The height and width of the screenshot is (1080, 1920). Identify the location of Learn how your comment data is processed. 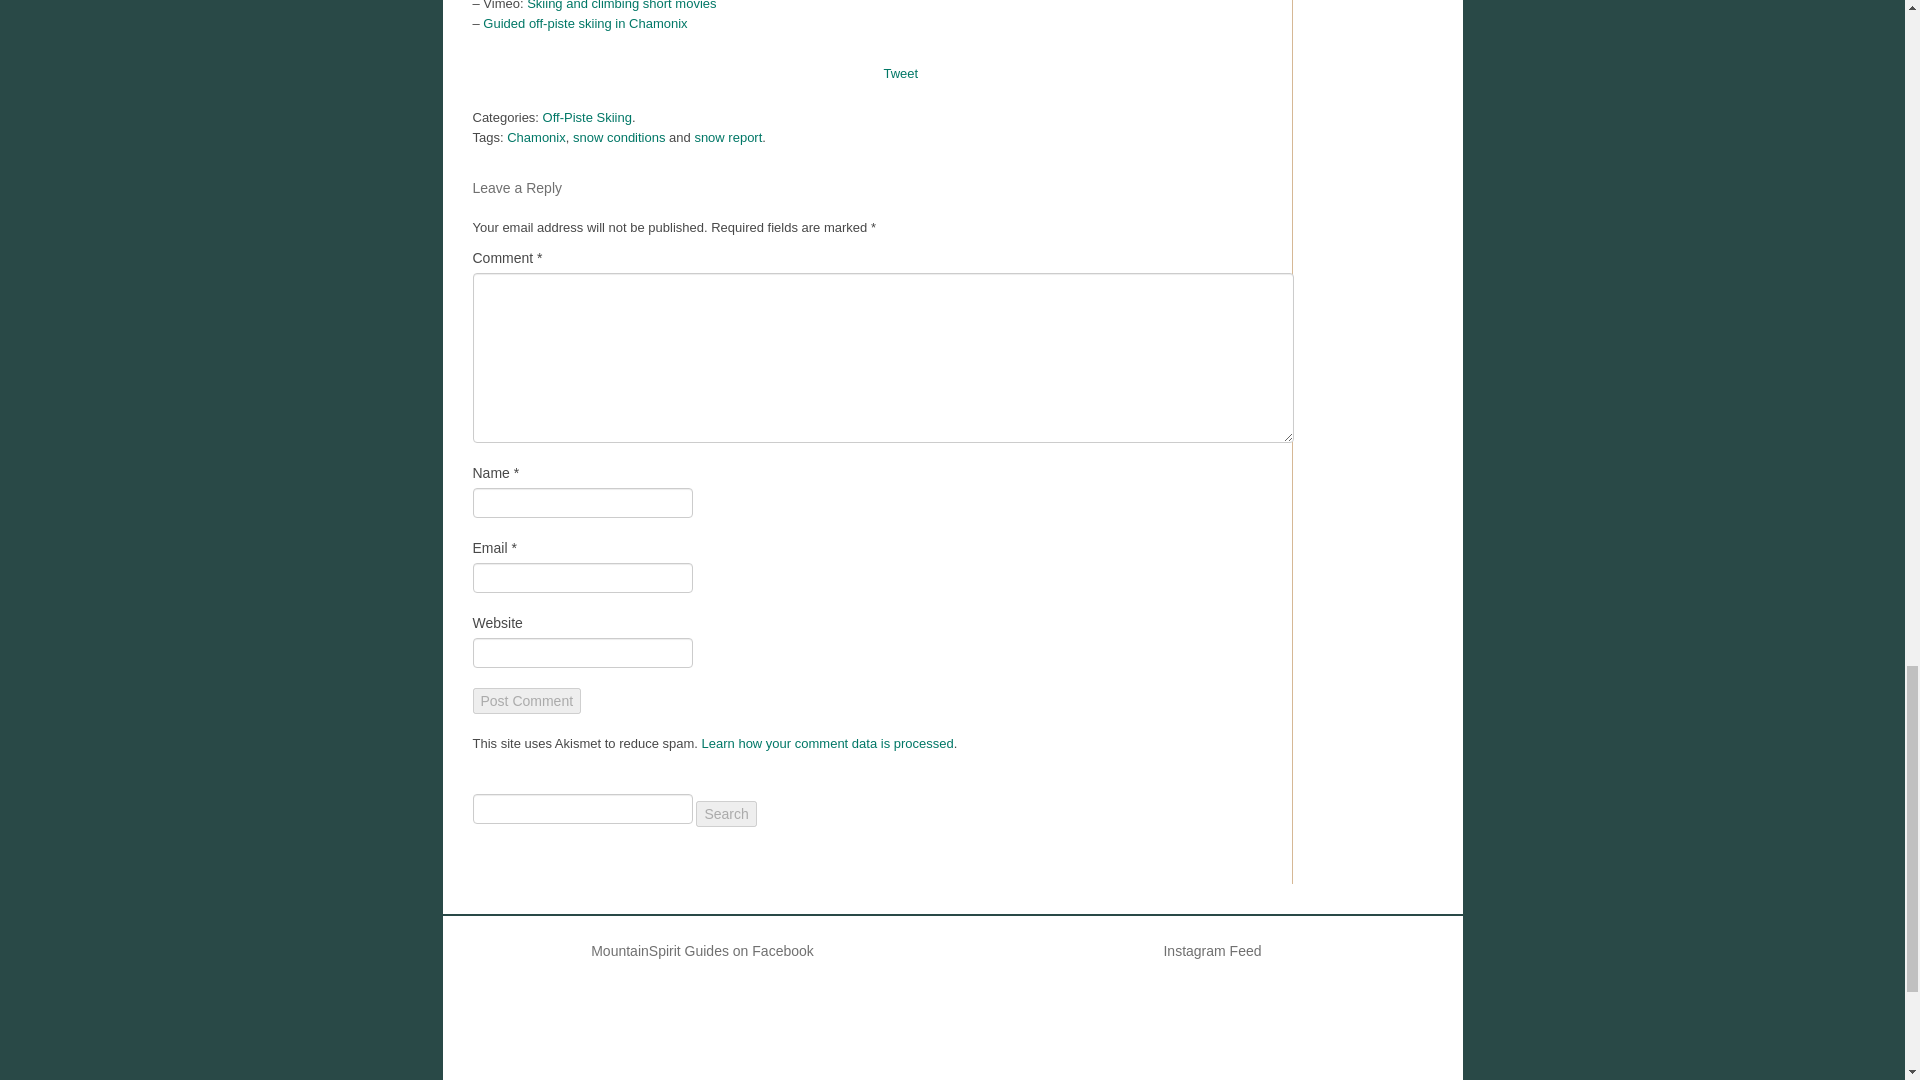
(828, 742).